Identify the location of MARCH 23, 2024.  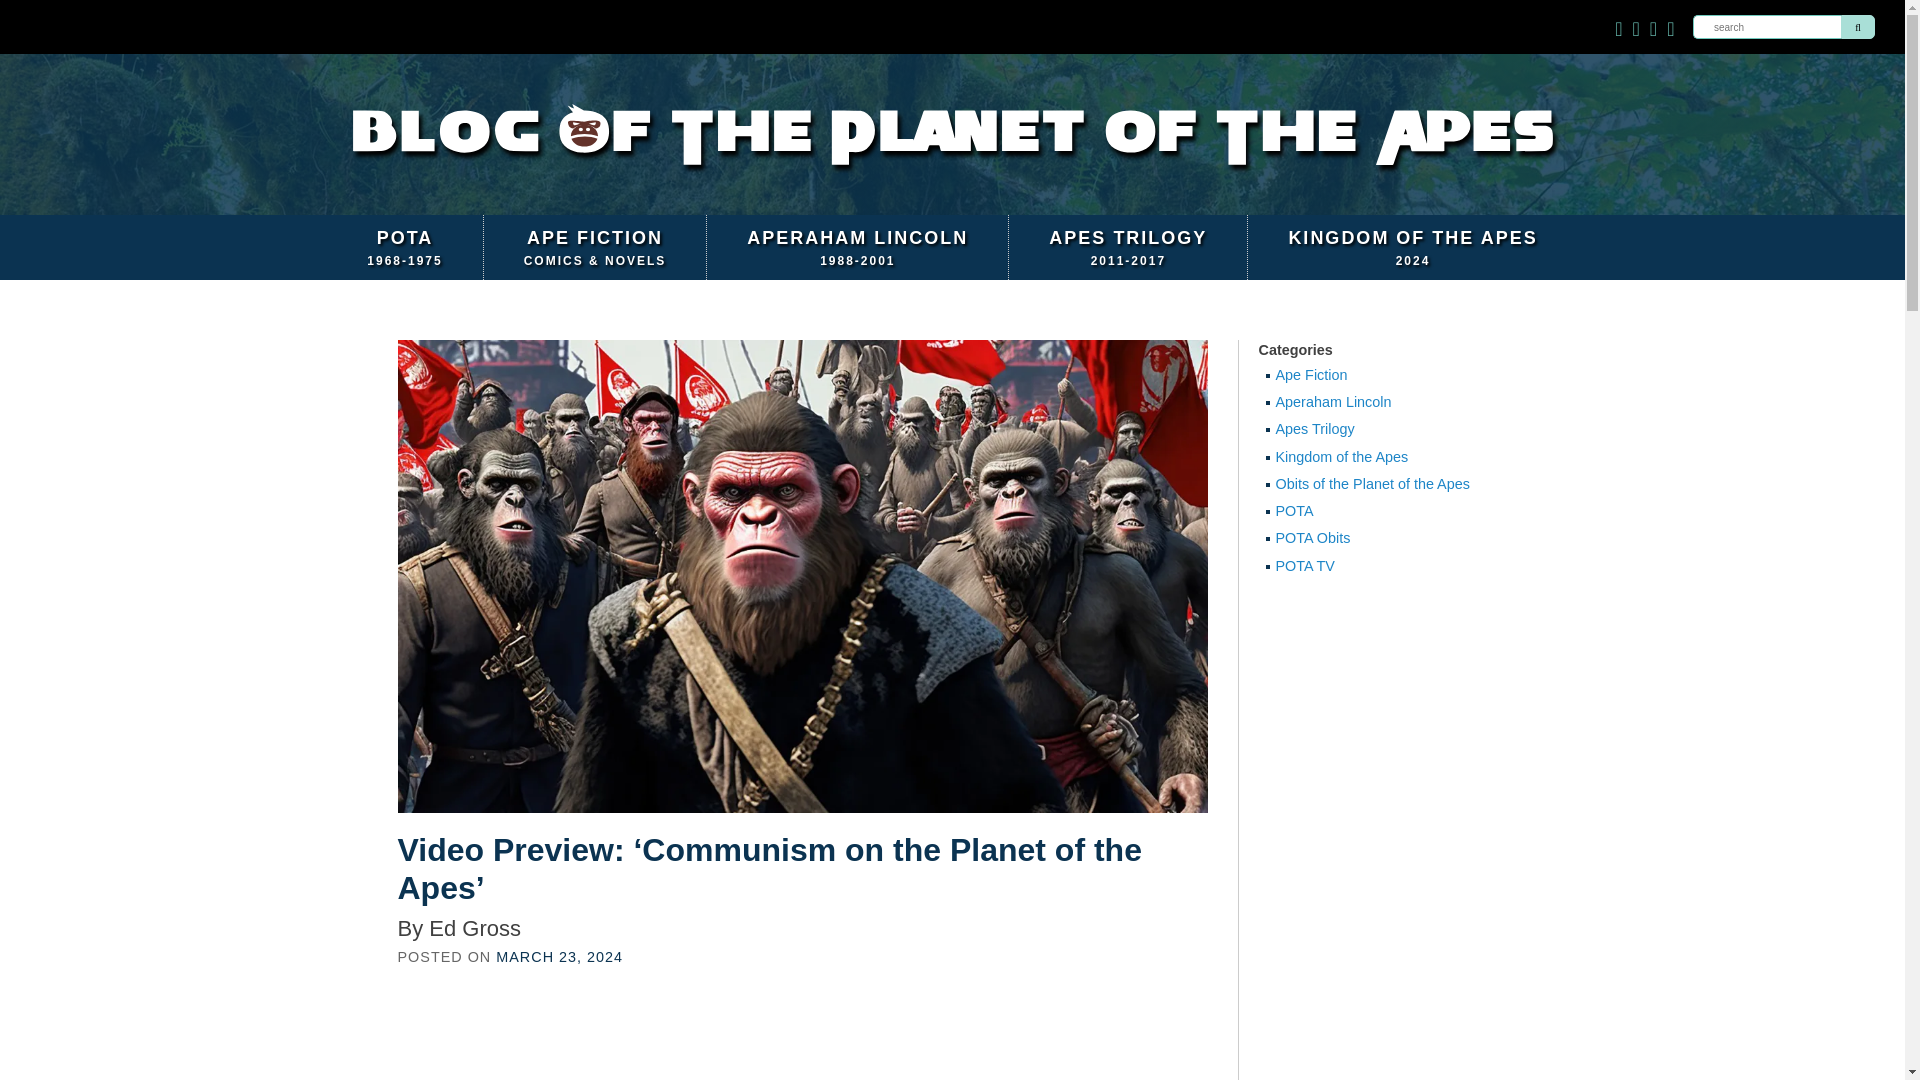
(404, 246).